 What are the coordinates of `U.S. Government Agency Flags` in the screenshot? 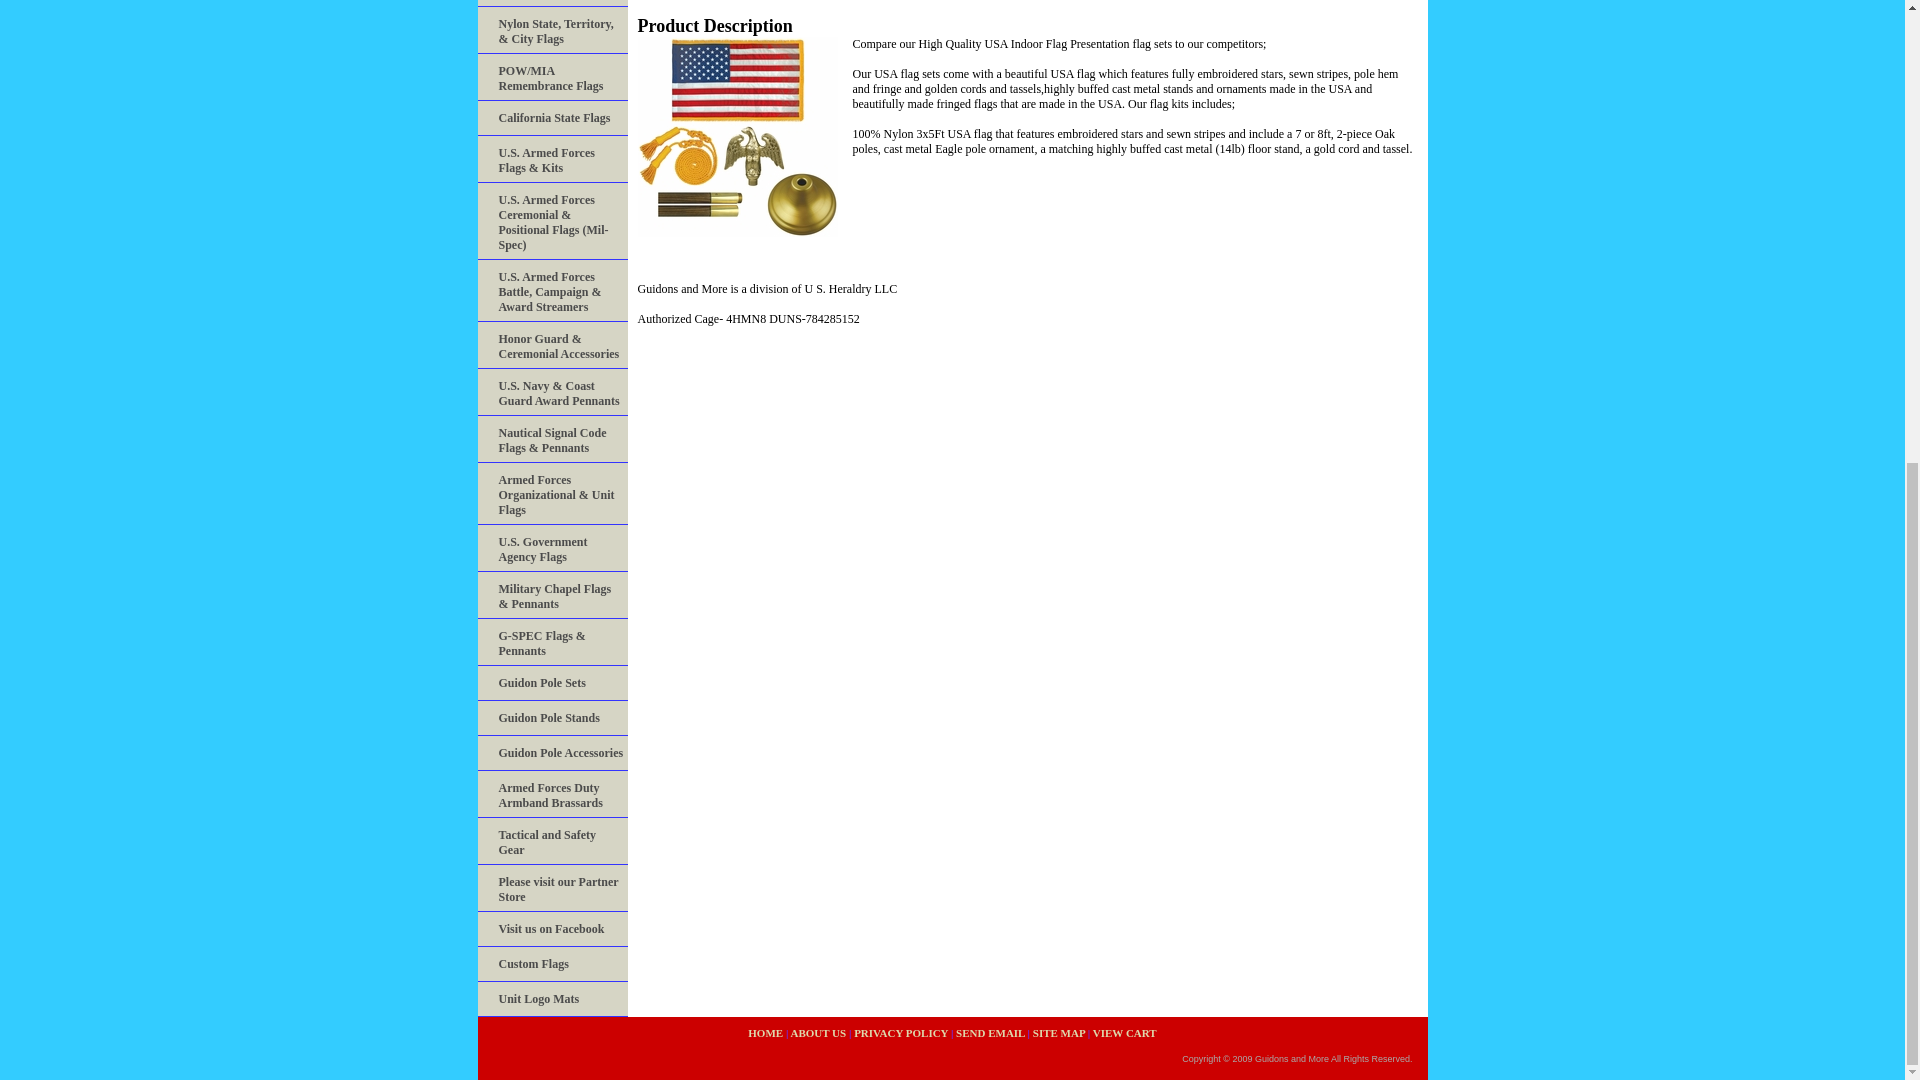 It's located at (552, 548).